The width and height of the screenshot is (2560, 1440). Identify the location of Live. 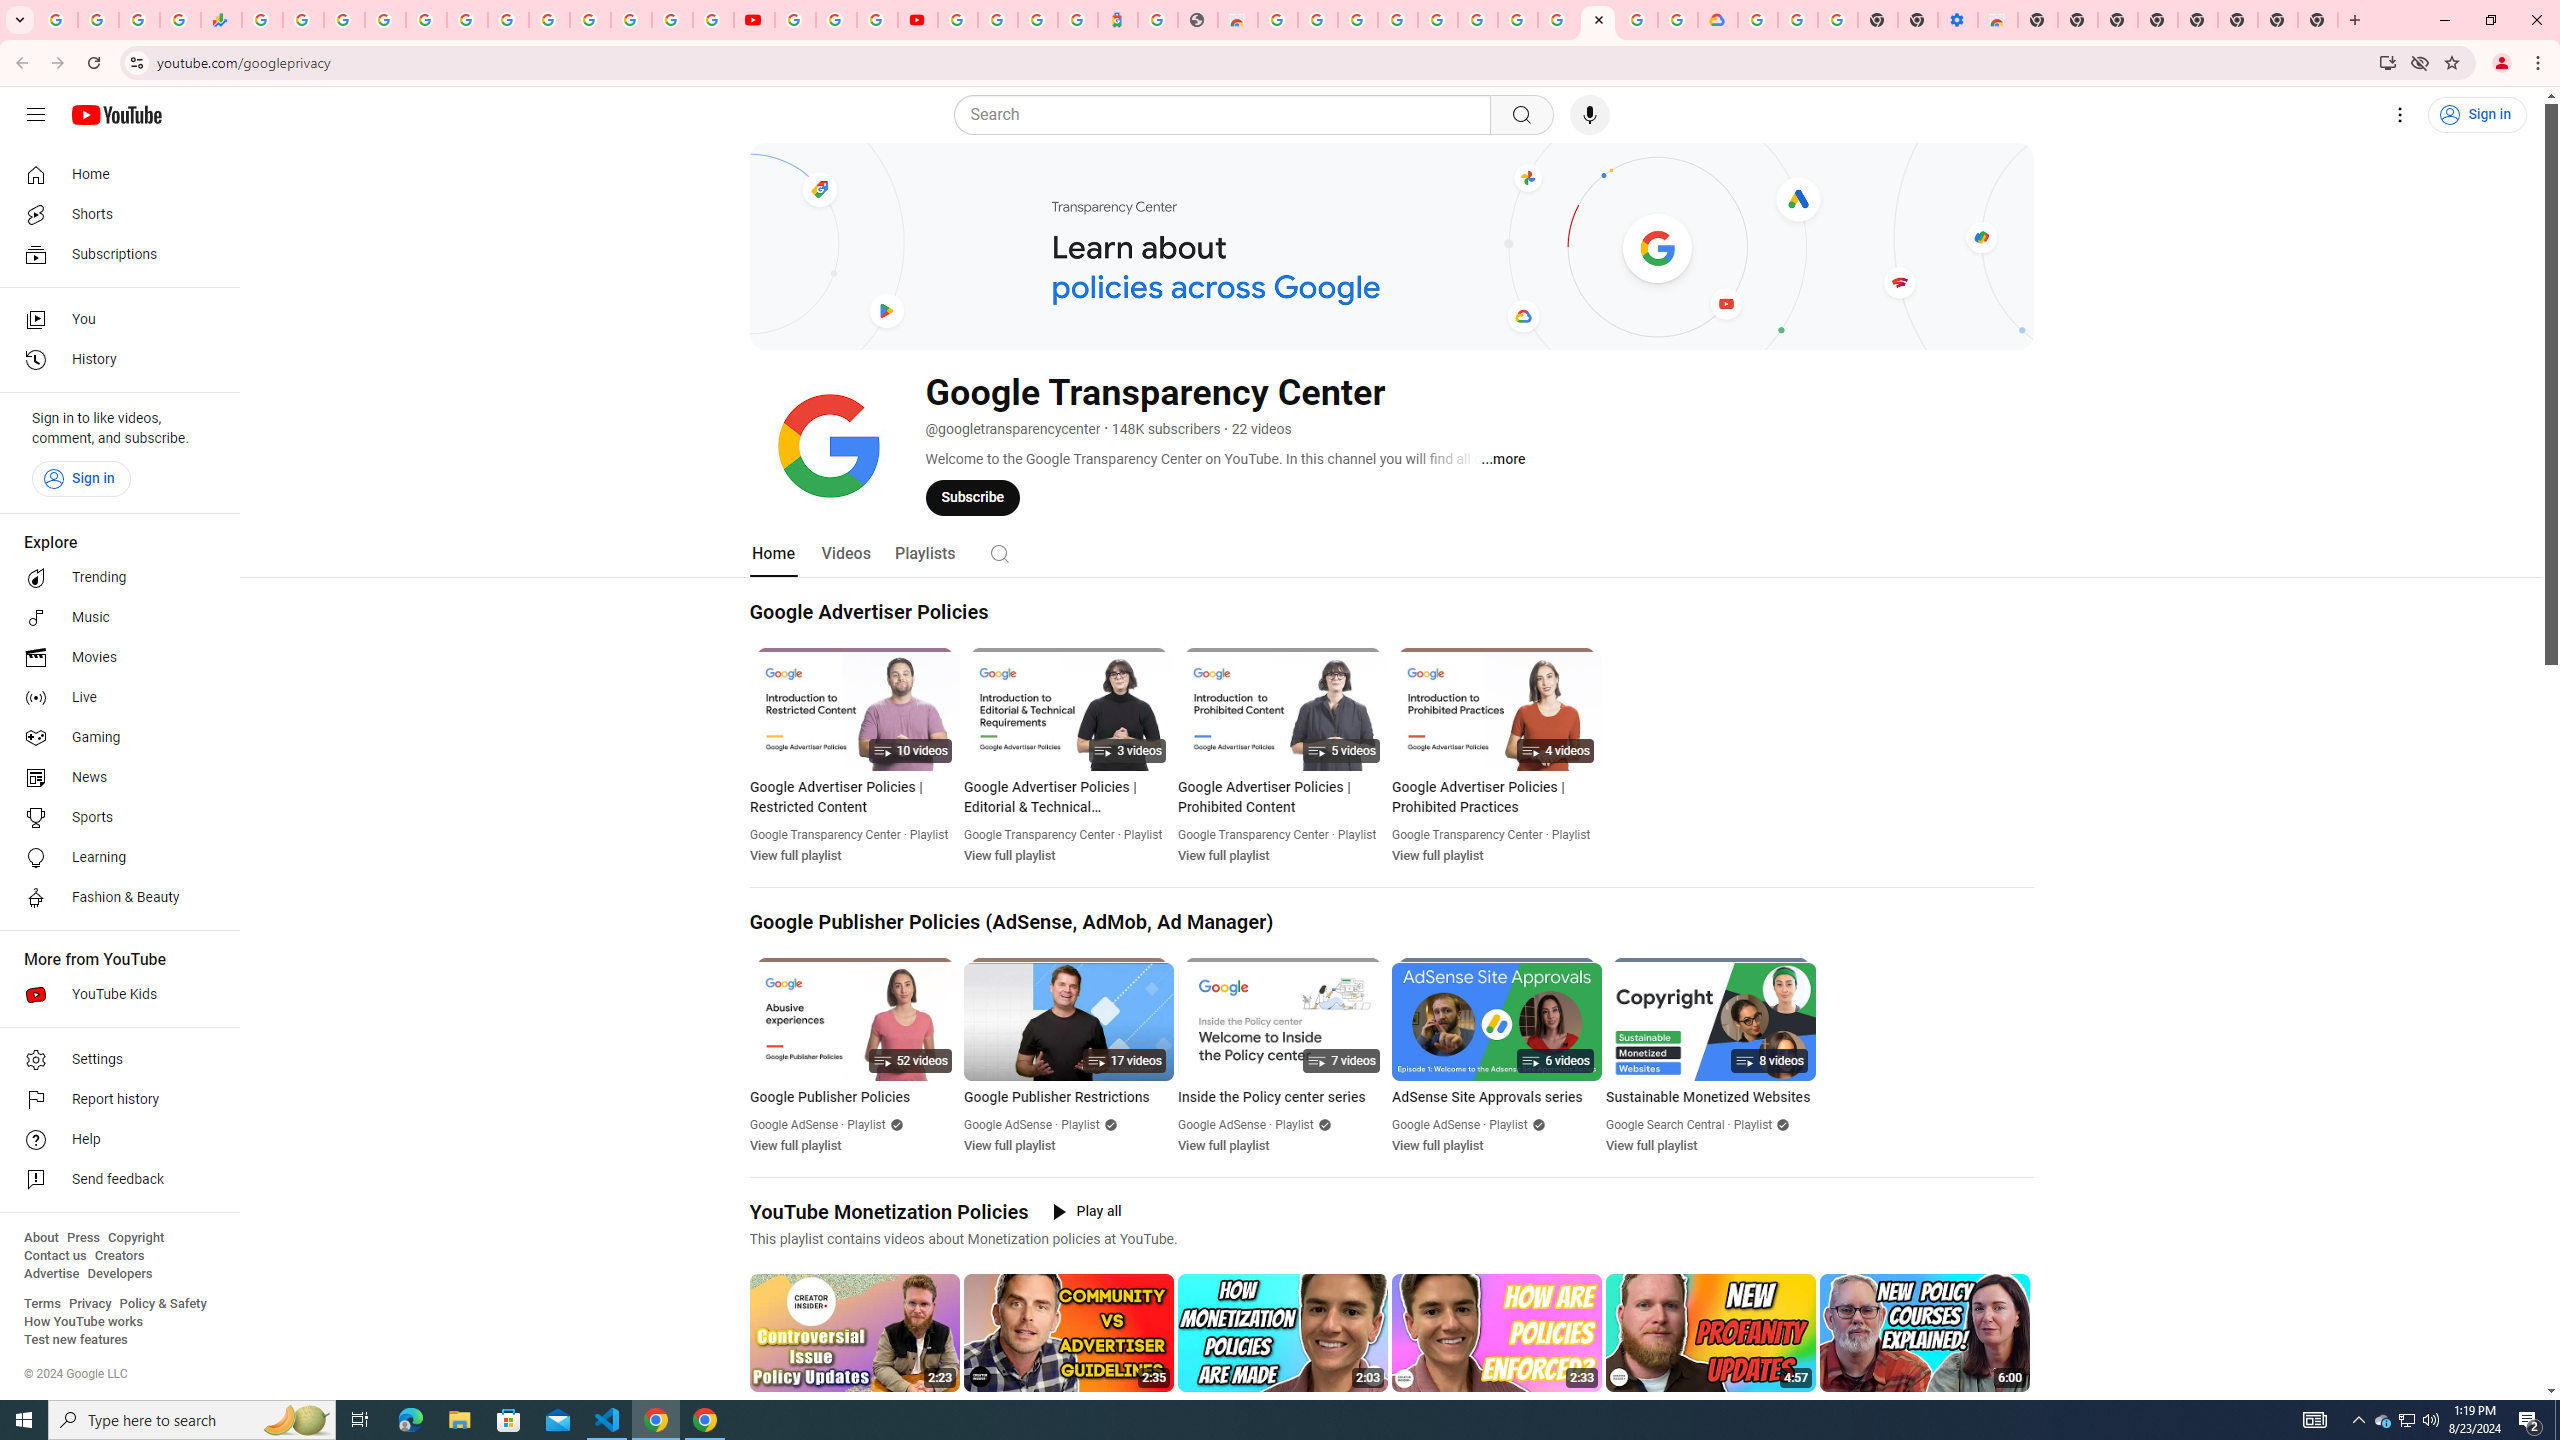
(114, 698).